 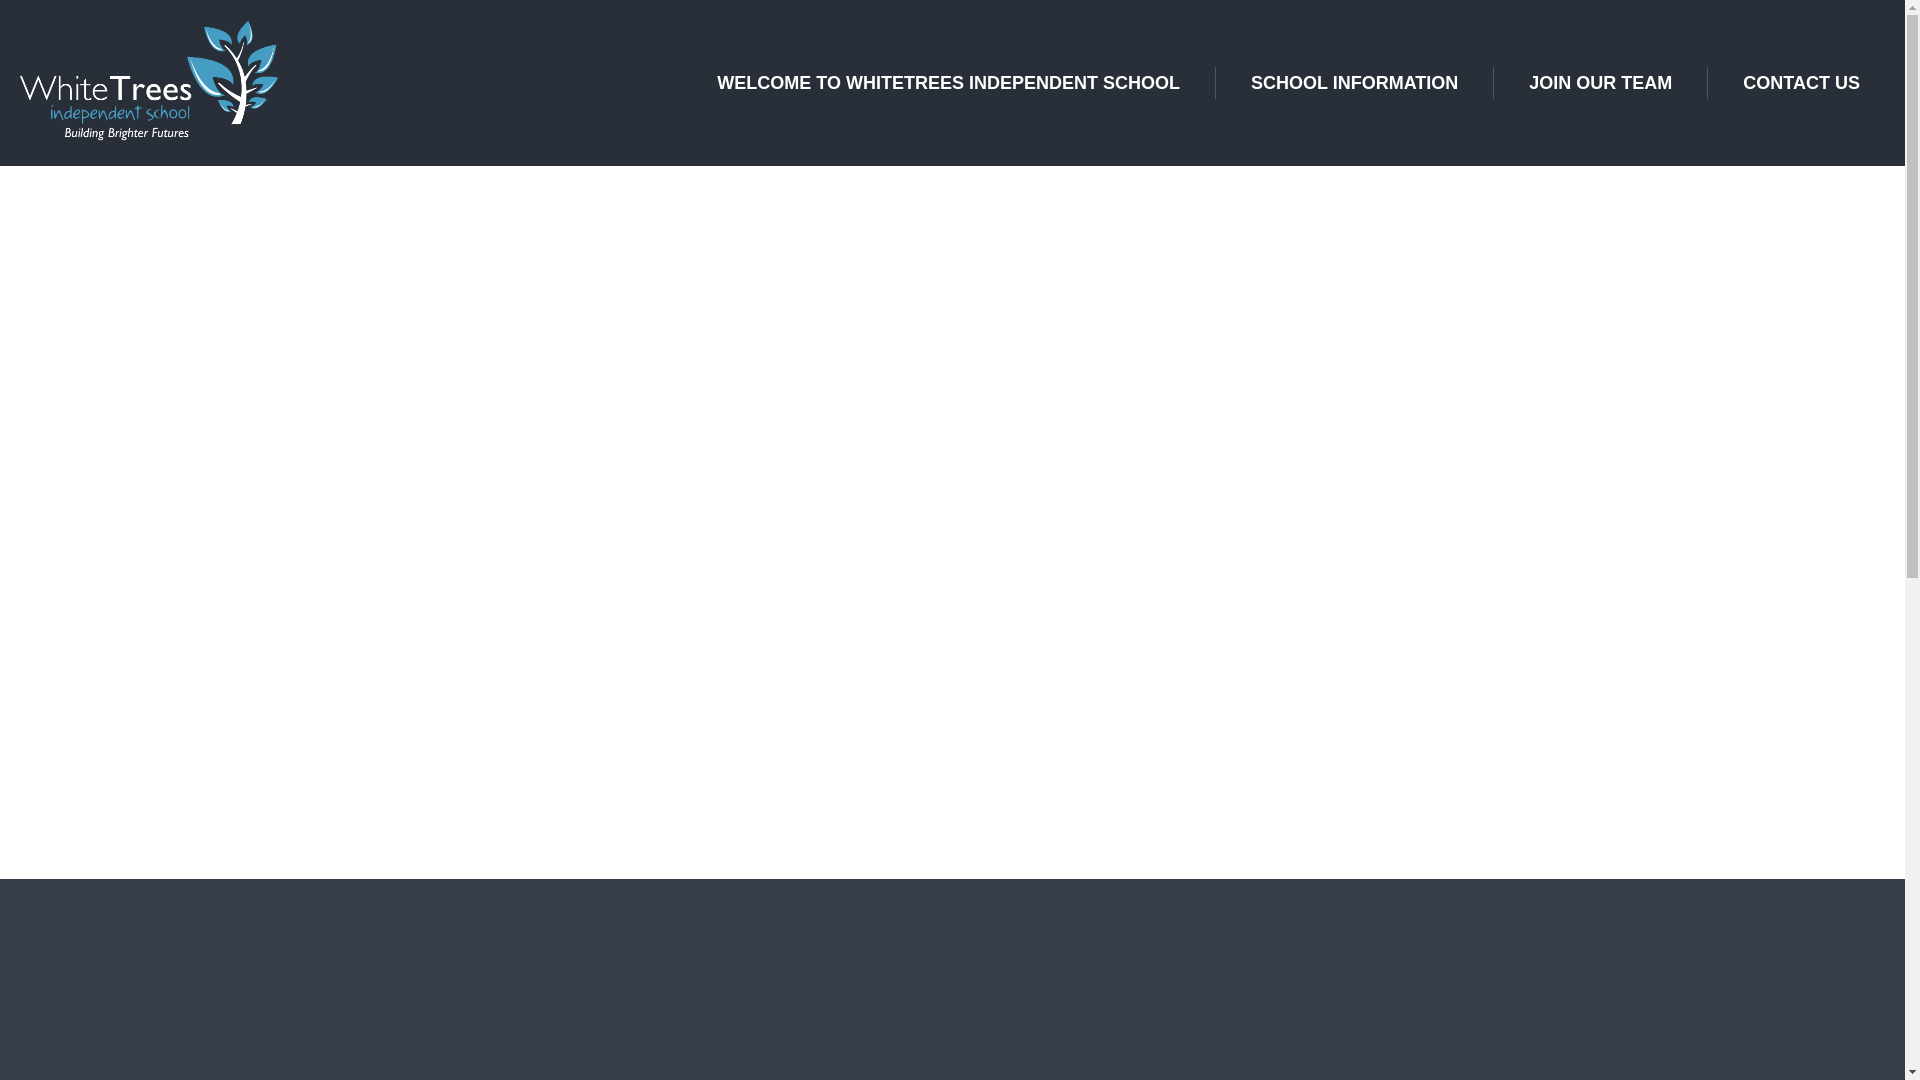 What do you see at coordinates (1354, 82) in the screenshot?
I see `SCHOOL INFORMATION` at bounding box center [1354, 82].